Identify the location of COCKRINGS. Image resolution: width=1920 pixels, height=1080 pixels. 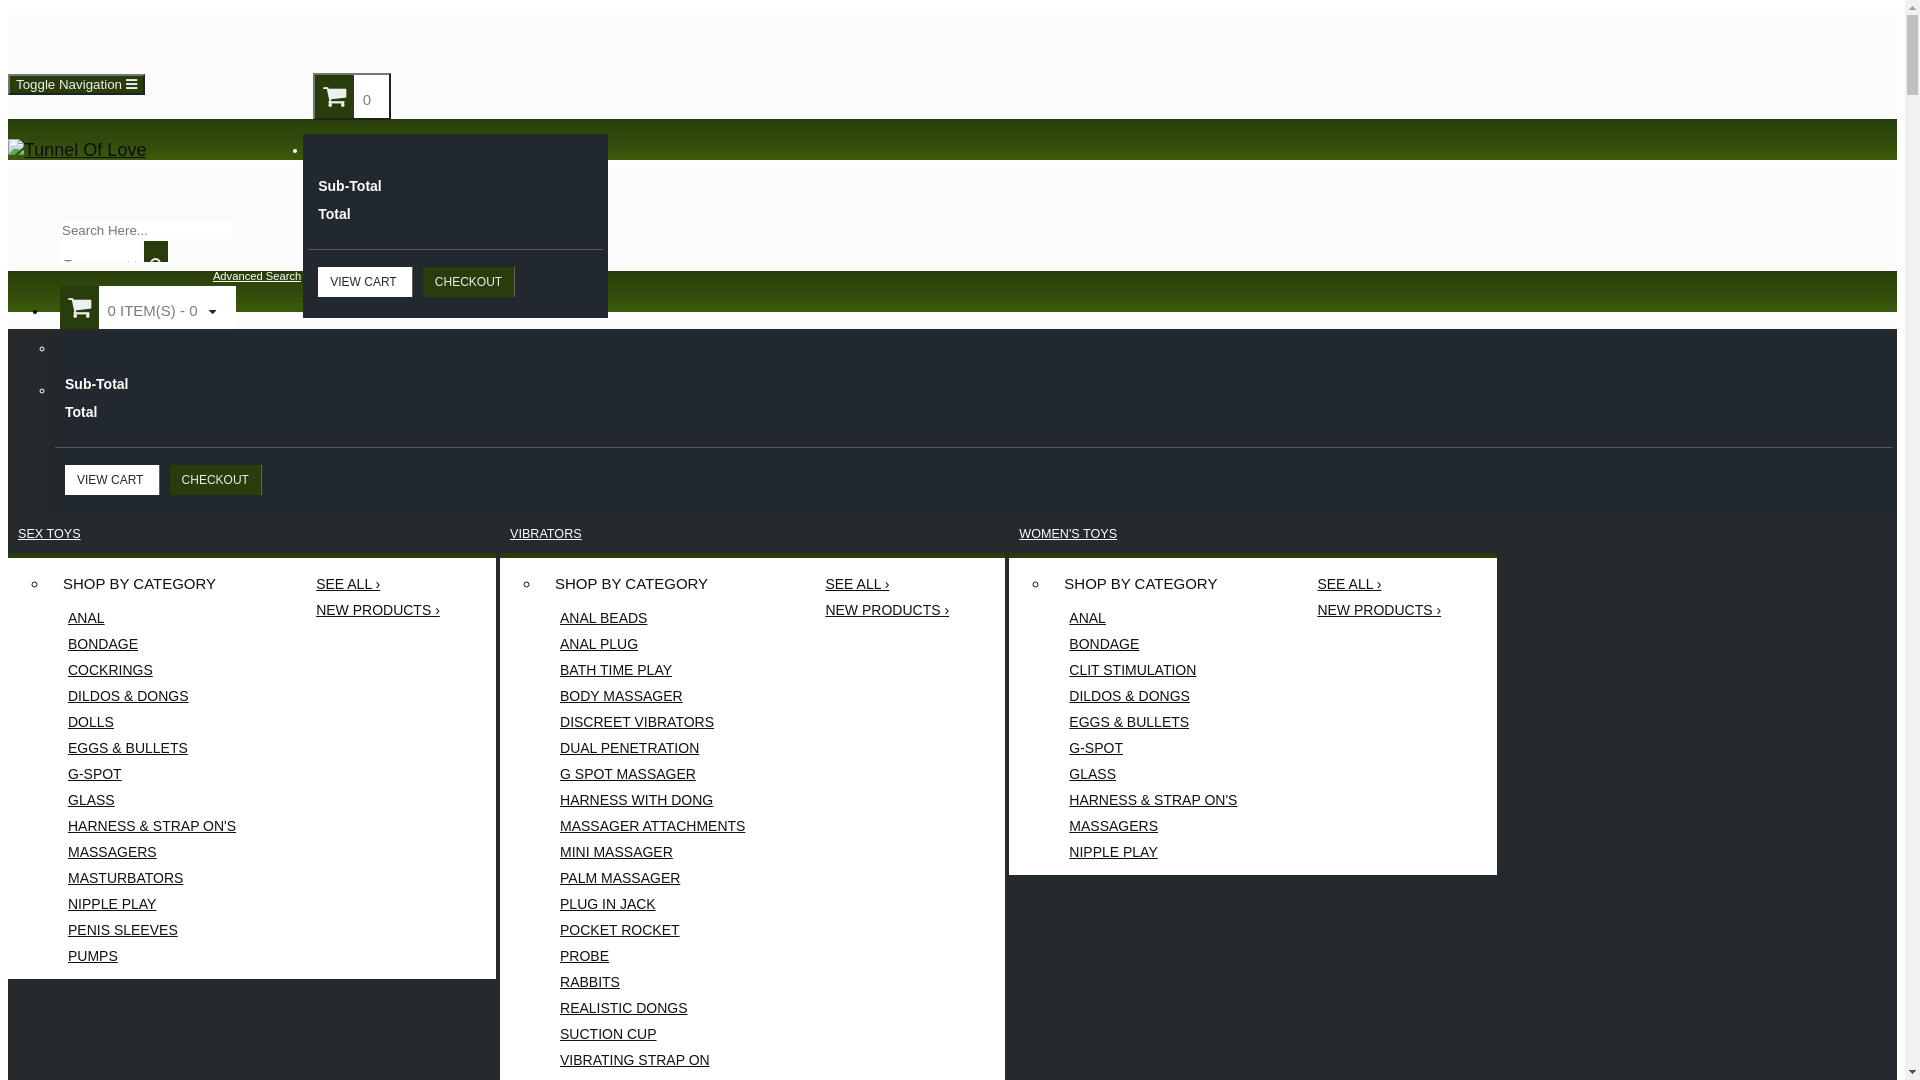
(152, 670).